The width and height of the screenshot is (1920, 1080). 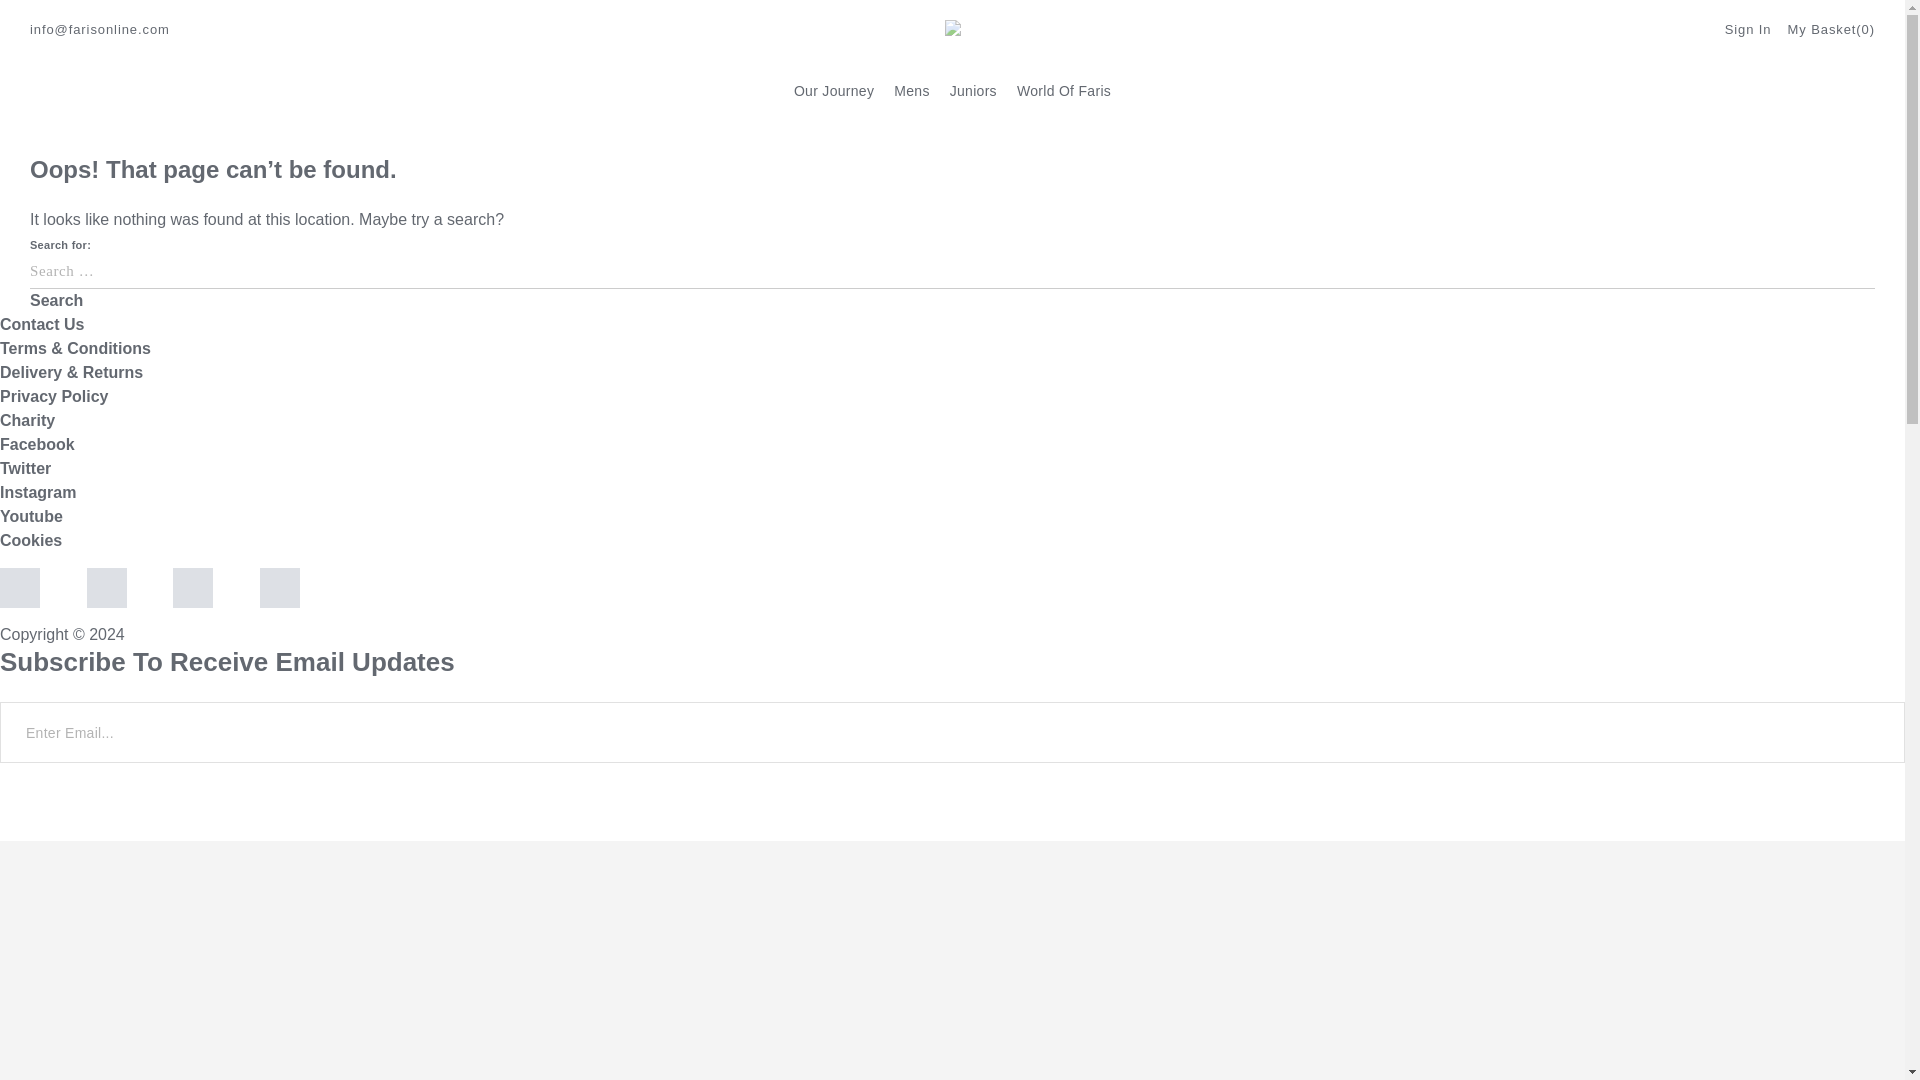 I want to click on Contact Us, so click(x=42, y=324).